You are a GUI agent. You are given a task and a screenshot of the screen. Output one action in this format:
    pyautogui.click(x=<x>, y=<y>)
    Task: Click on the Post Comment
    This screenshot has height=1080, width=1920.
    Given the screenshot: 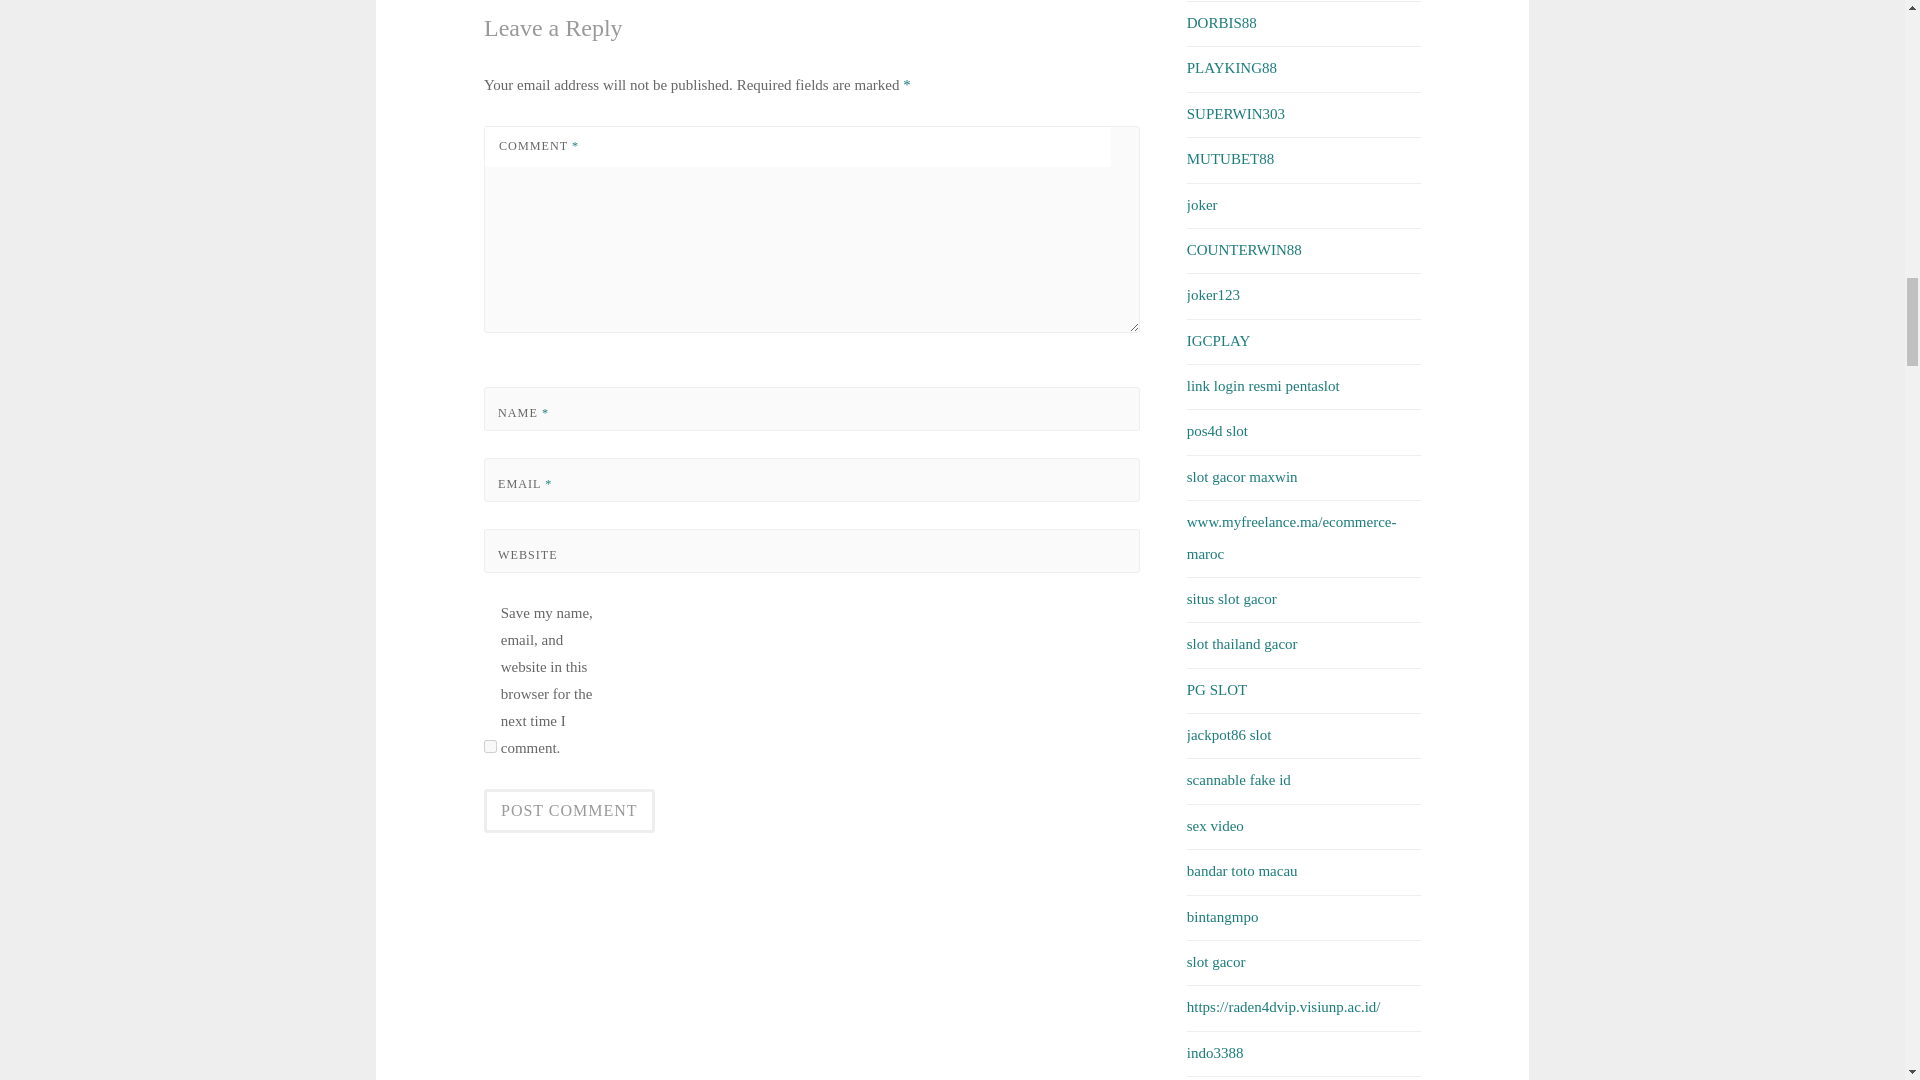 What is the action you would take?
    pyautogui.click(x=568, y=810)
    